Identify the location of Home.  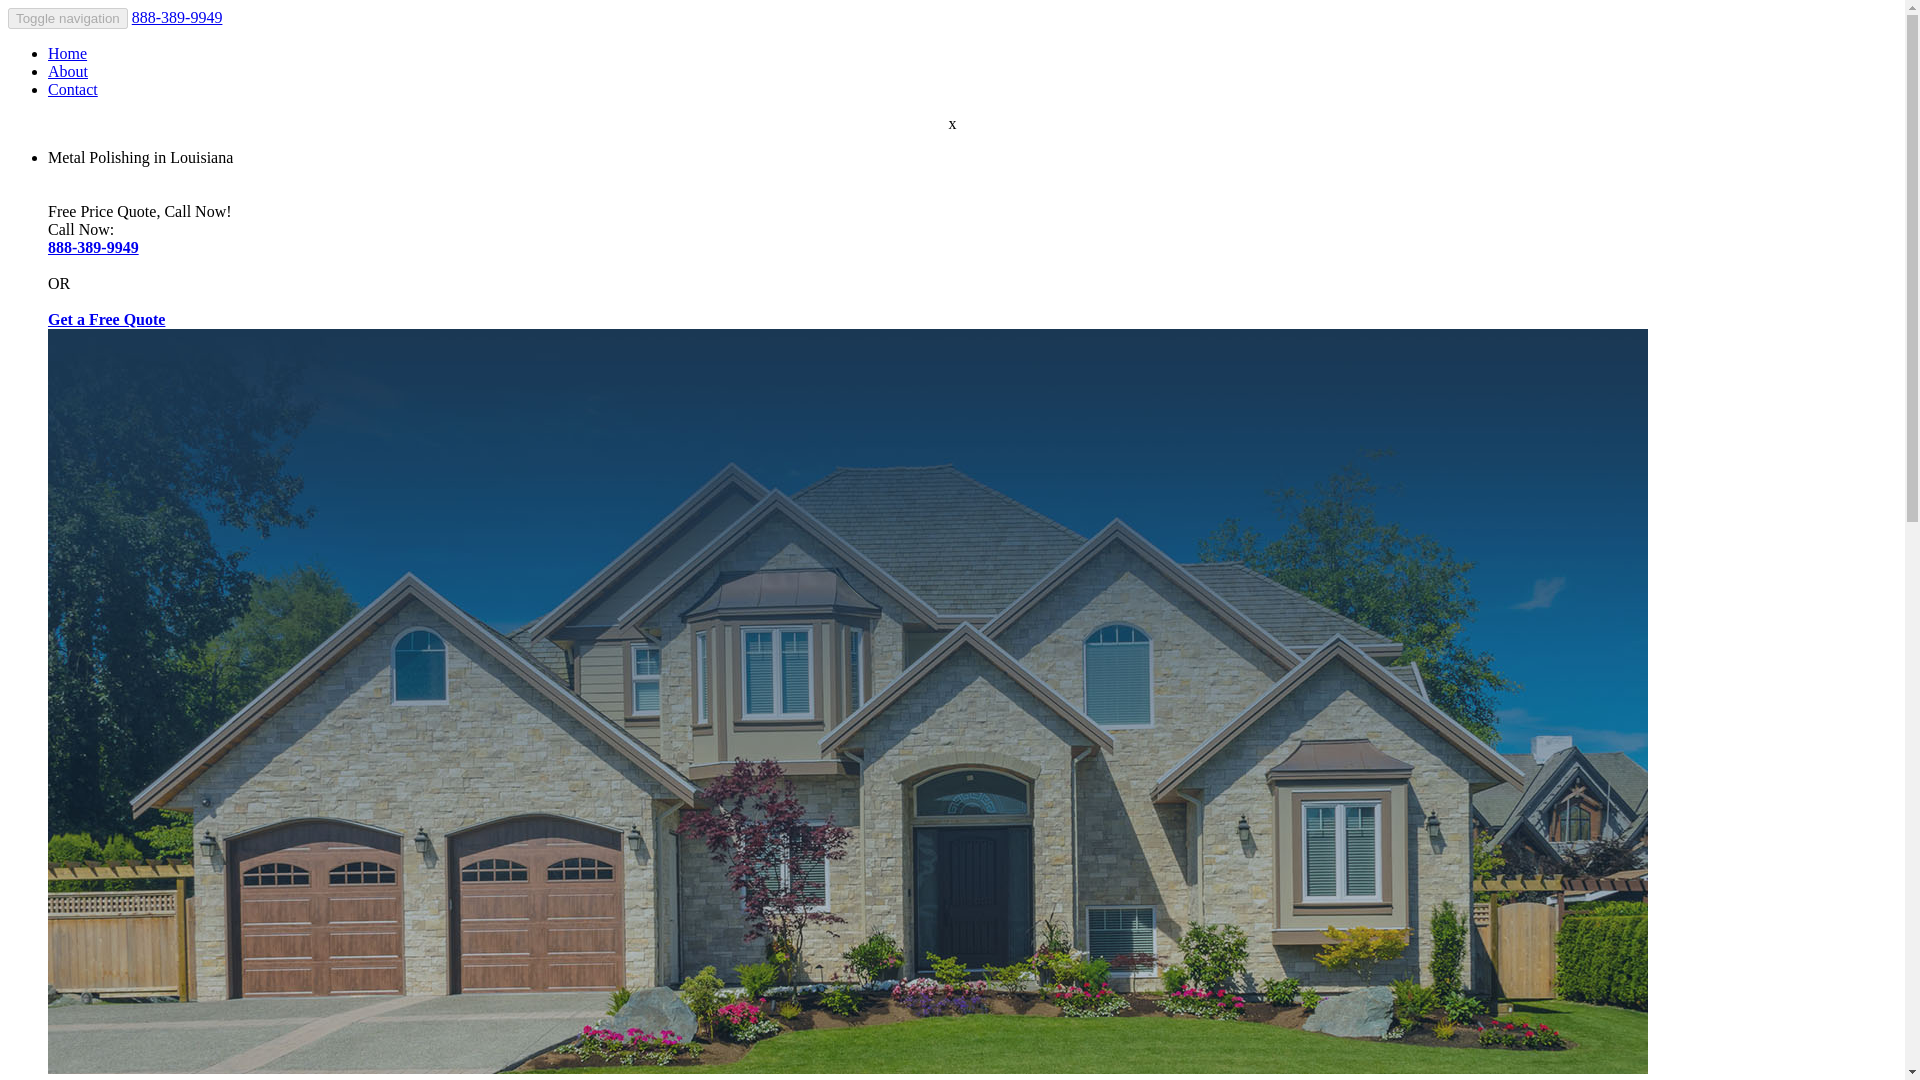
(67, 53).